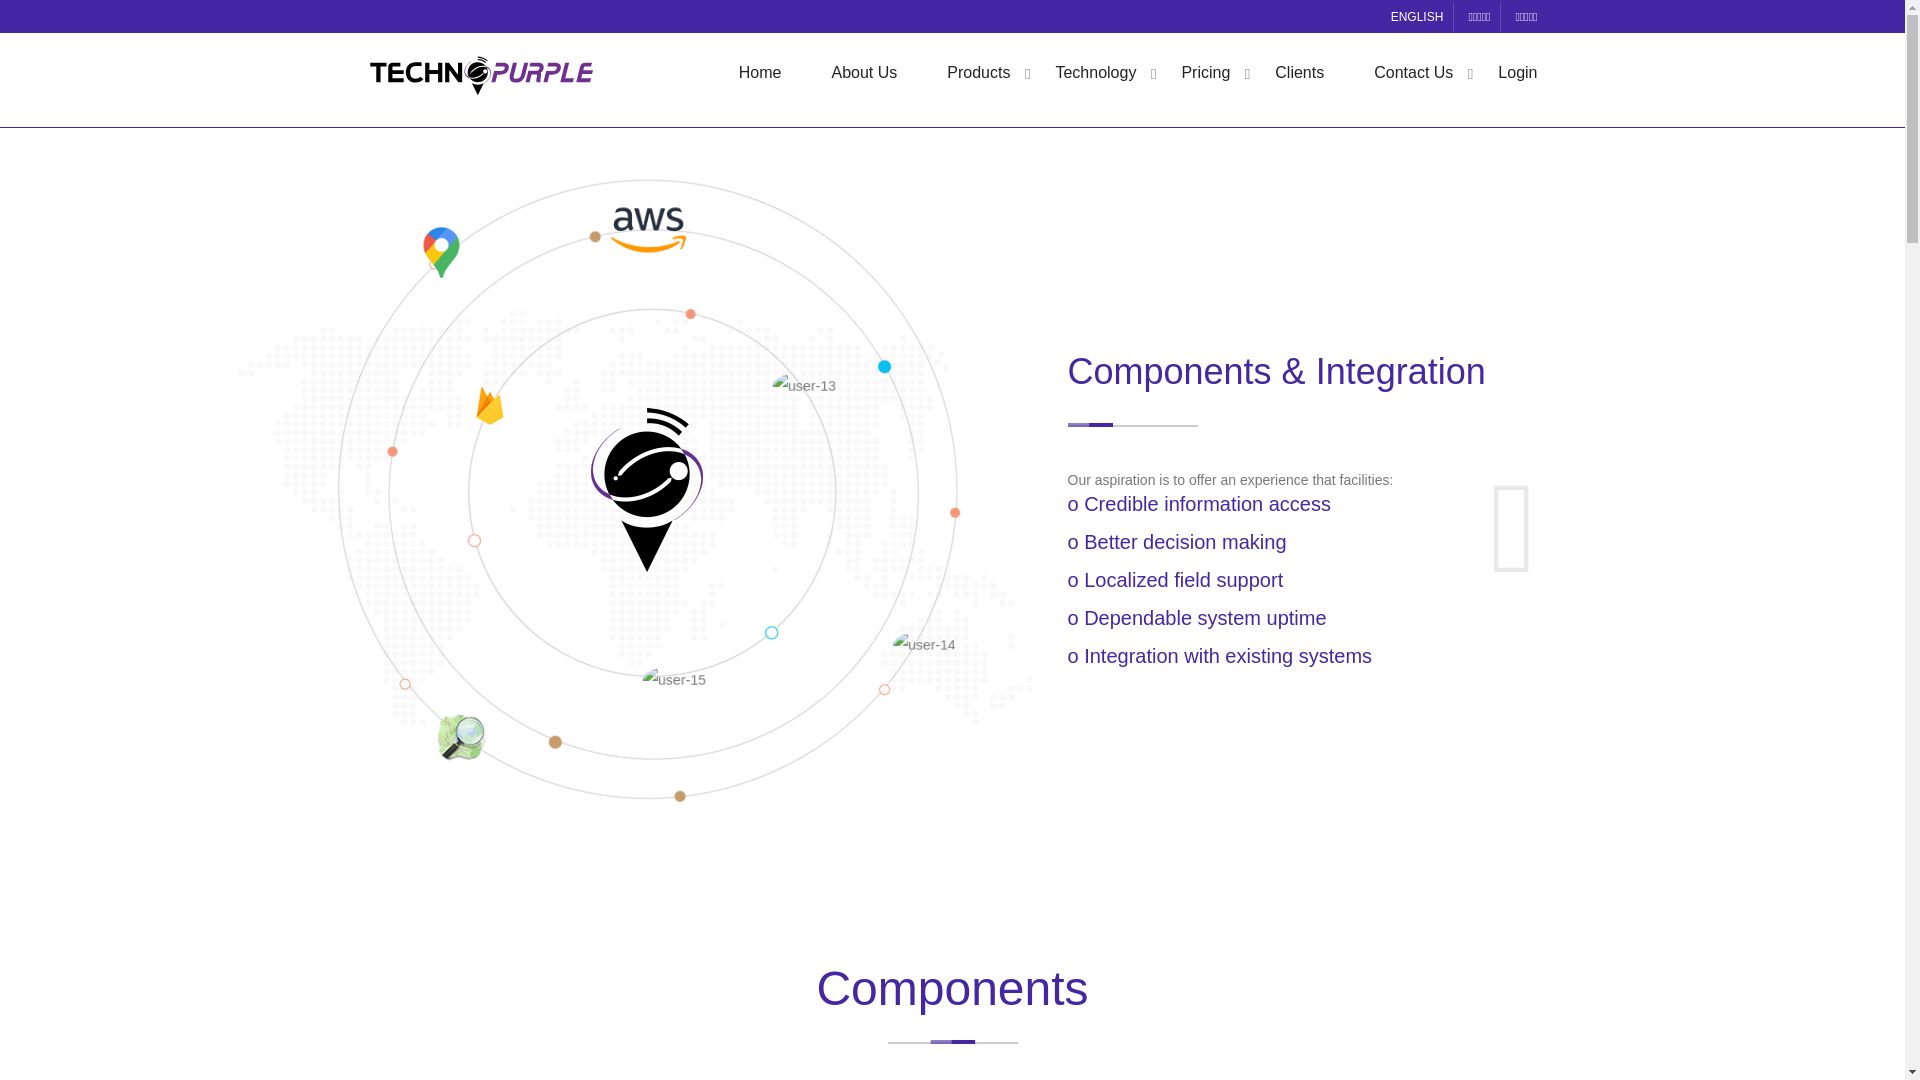 This screenshot has height=1080, width=1920. Describe the element at coordinates (441, 255) in the screenshot. I see `user-9` at that location.